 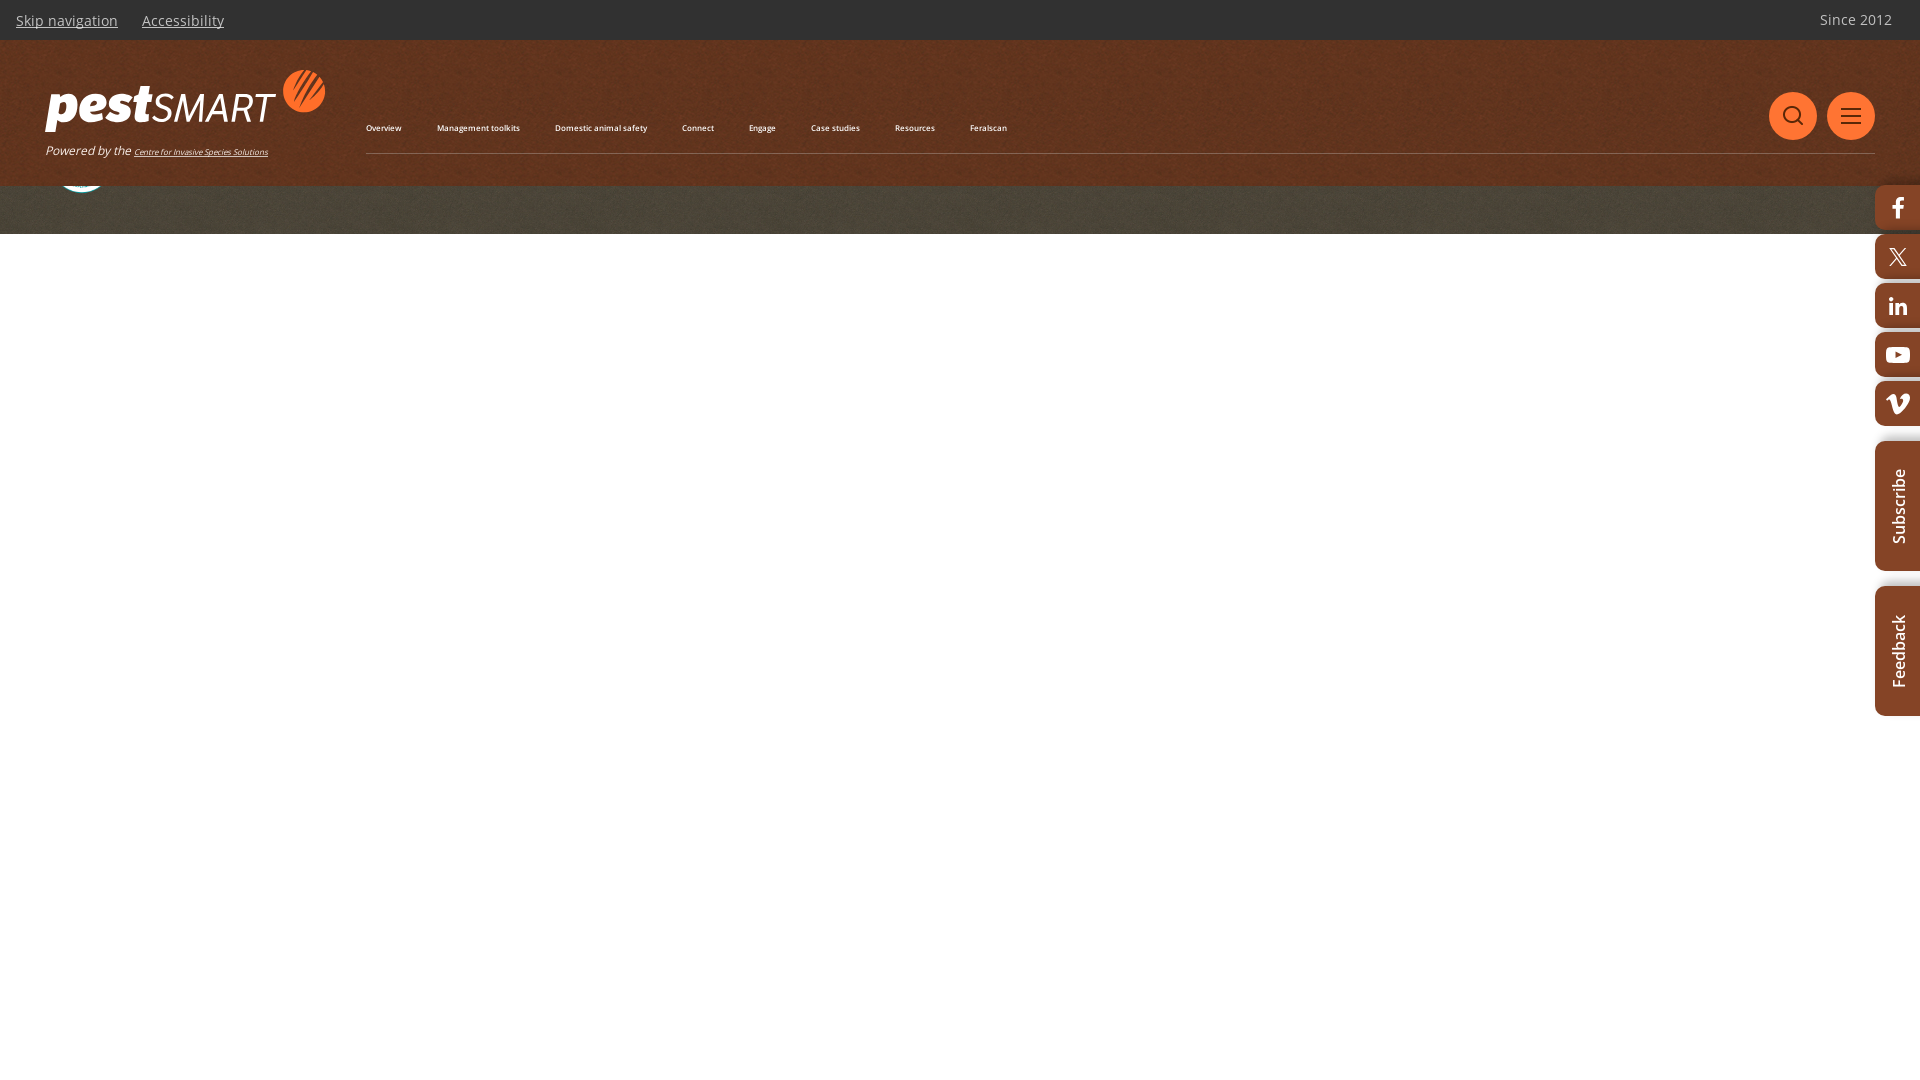 What do you see at coordinates (478, 128) in the screenshot?
I see `Management toolkits` at bounding box center [478, 128].